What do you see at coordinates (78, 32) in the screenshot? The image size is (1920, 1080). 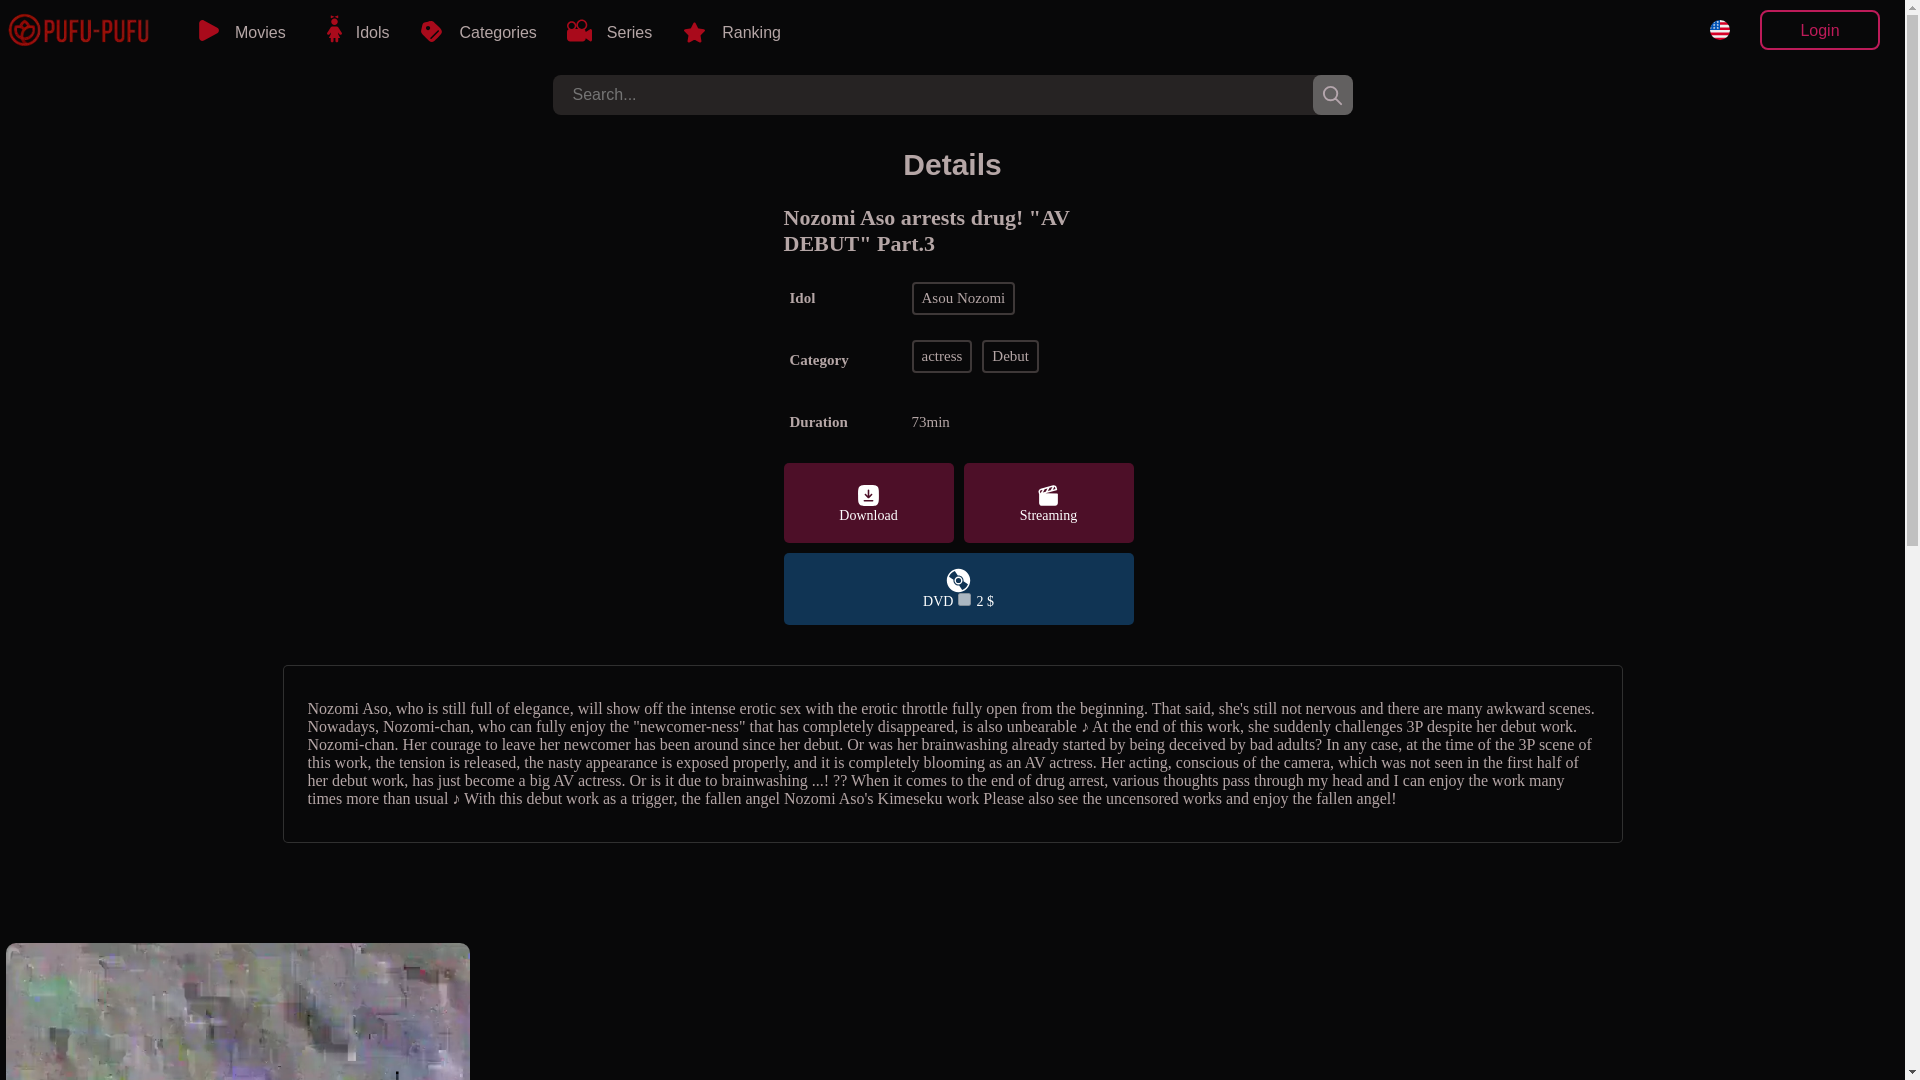 I see `home` at bounding box center [78, 32].